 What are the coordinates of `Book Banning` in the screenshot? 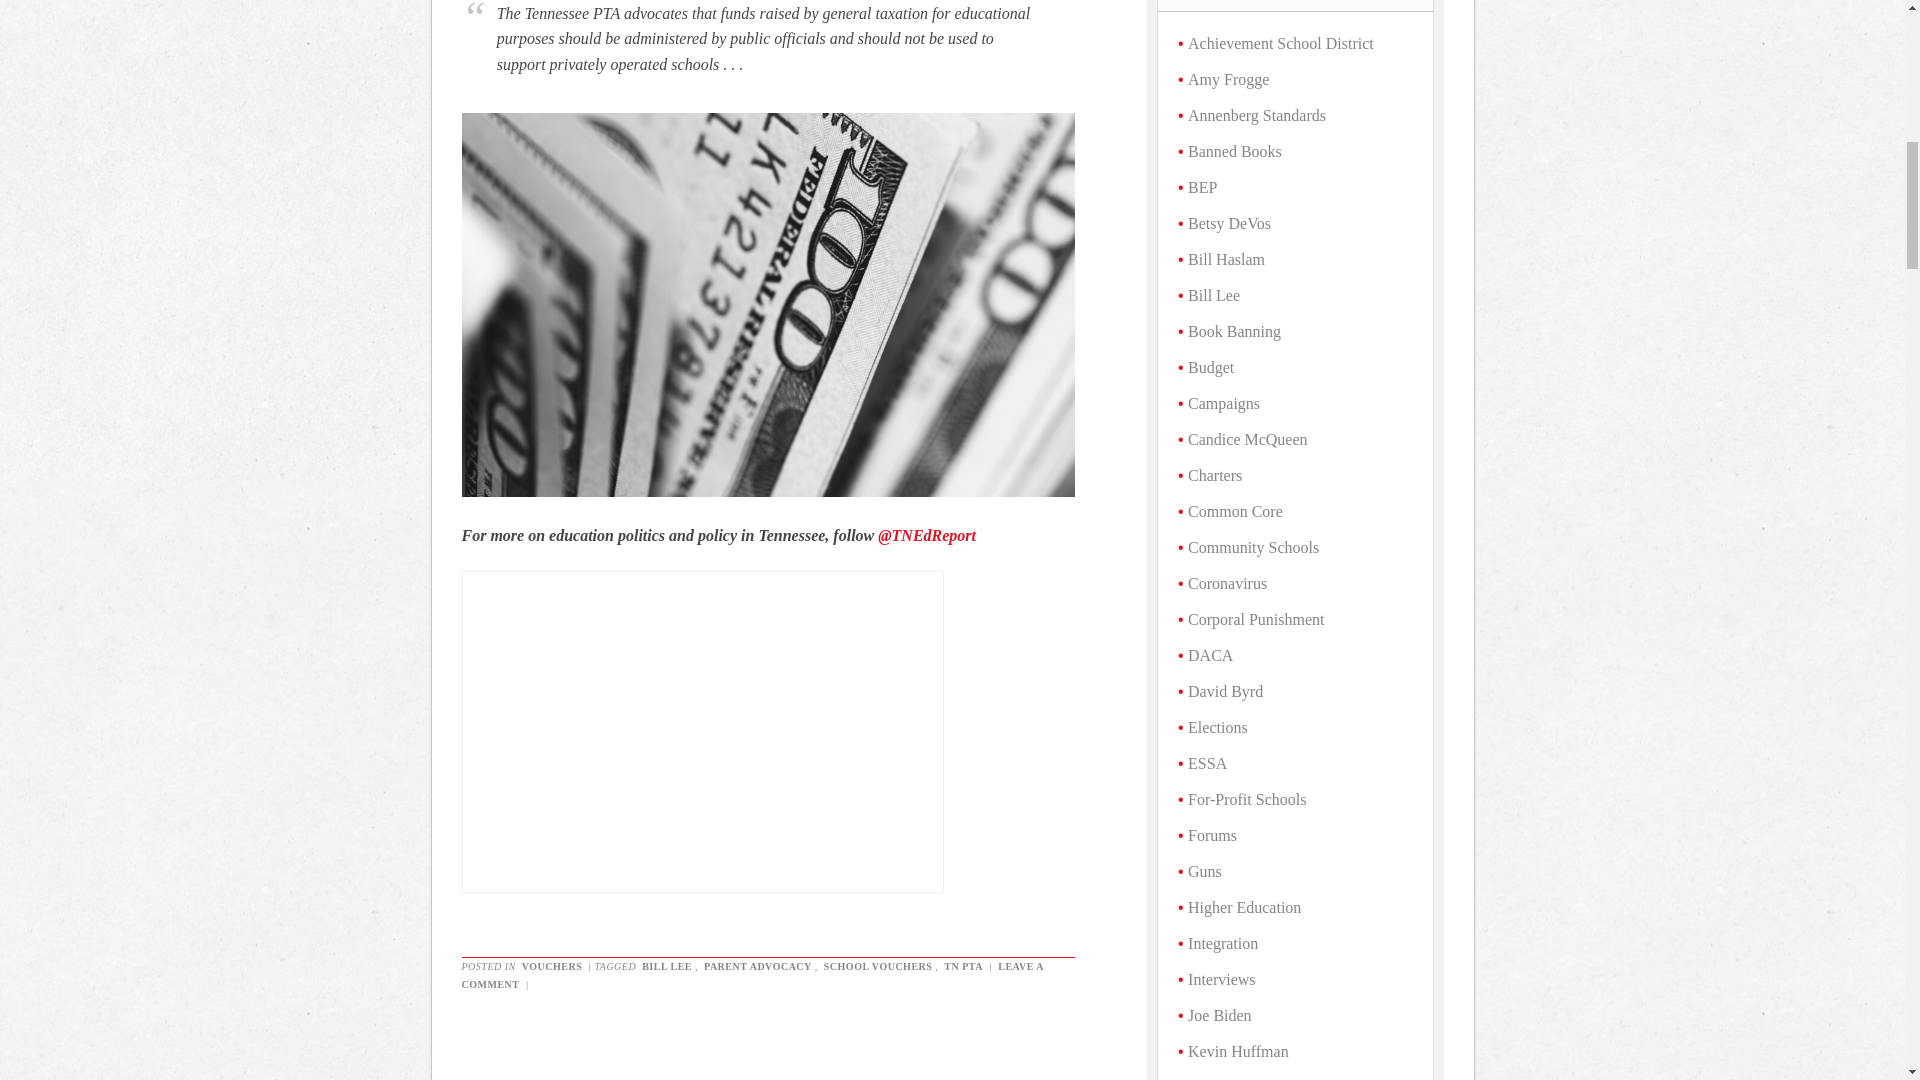 It's located at (1234, 331).